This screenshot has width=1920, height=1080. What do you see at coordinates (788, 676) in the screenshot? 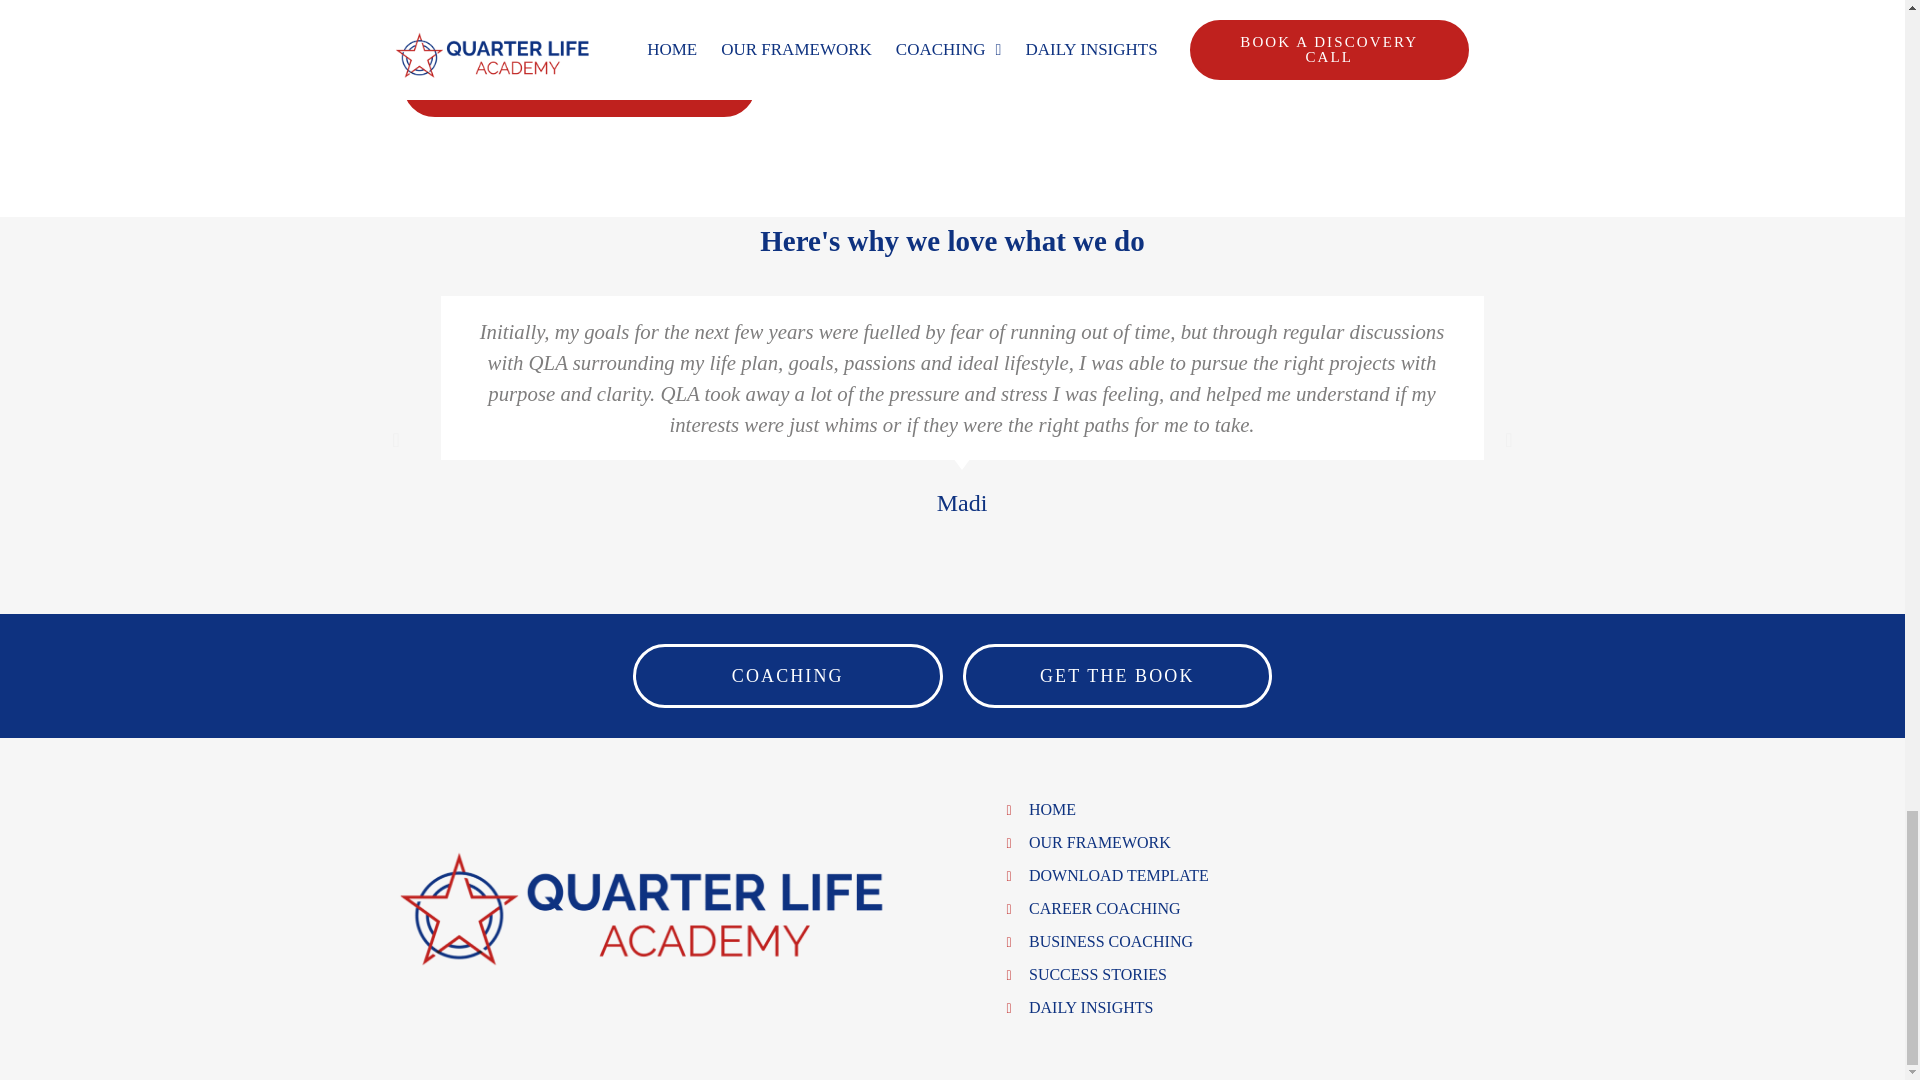
I see `COACHING` at bounding box center [788, 676].